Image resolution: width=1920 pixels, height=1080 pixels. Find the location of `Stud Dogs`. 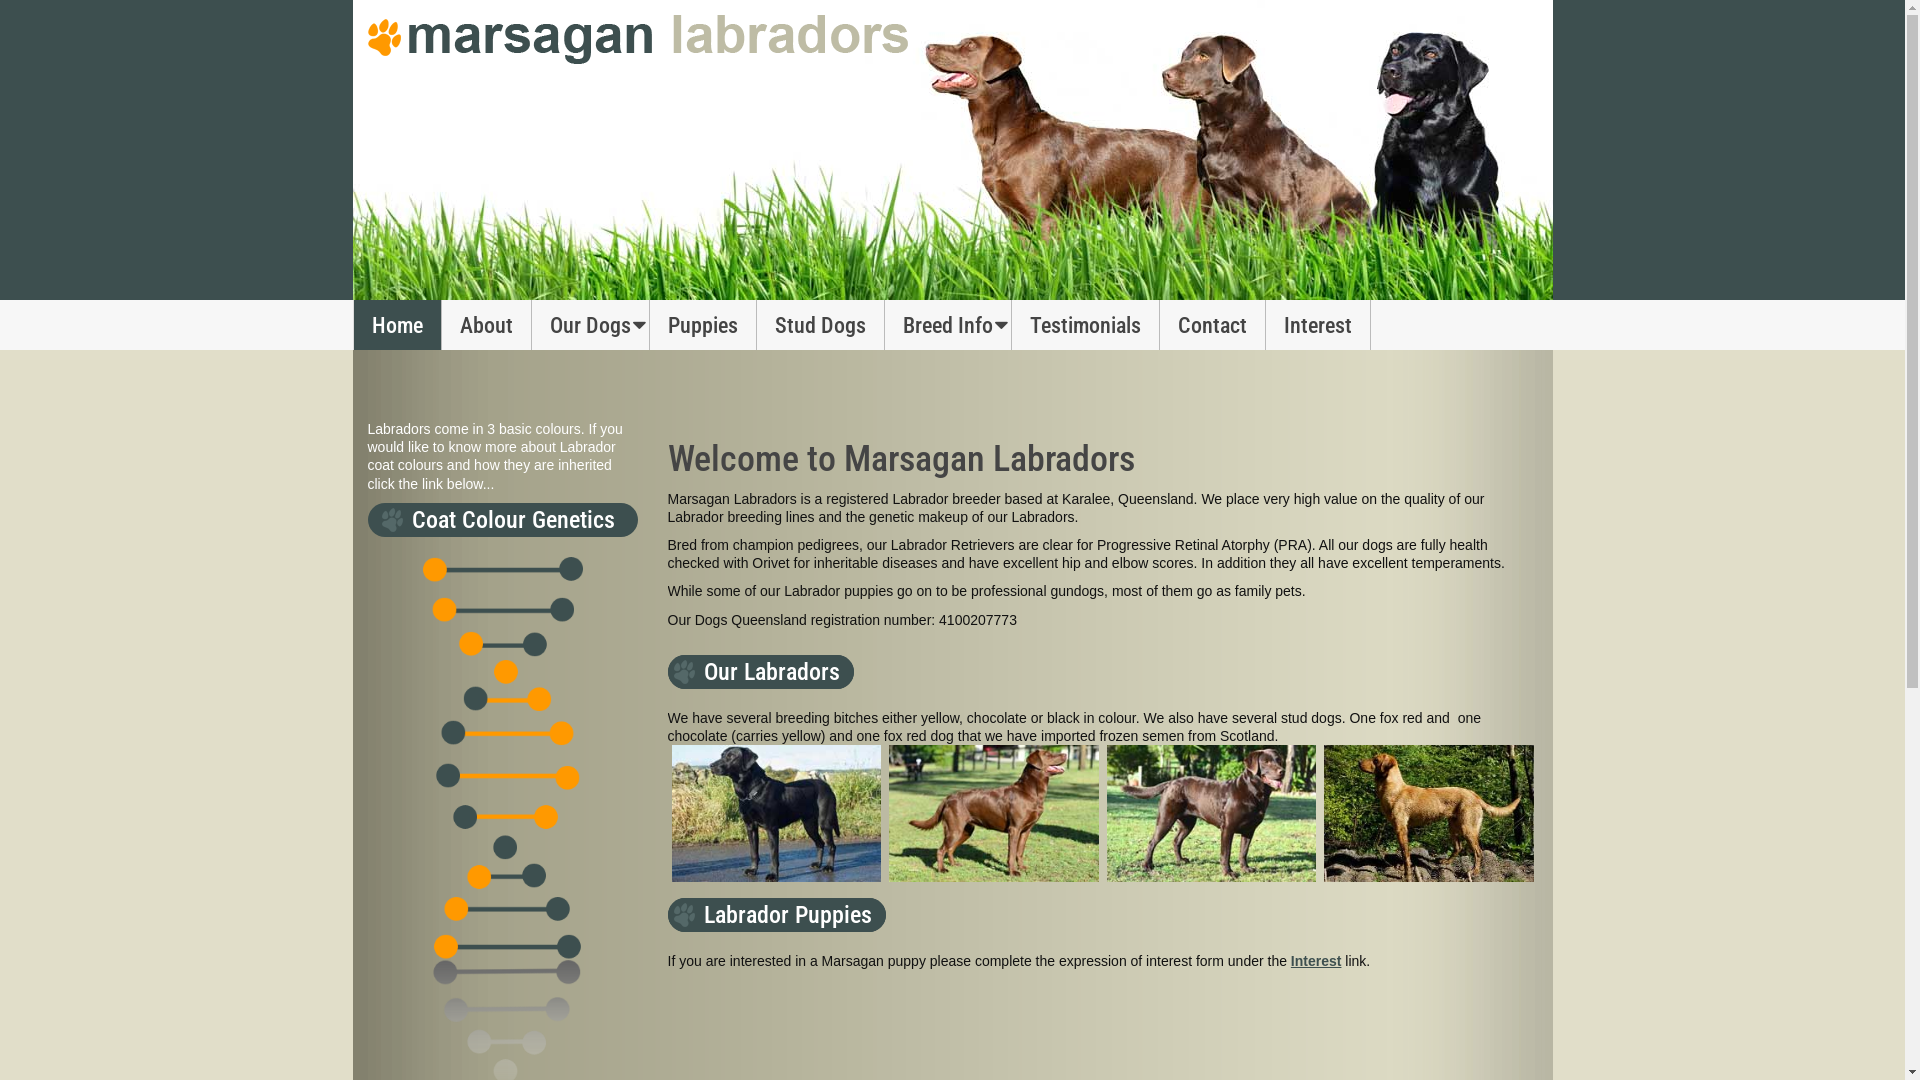

Stud Dogs is located at coordinates (820, 325).